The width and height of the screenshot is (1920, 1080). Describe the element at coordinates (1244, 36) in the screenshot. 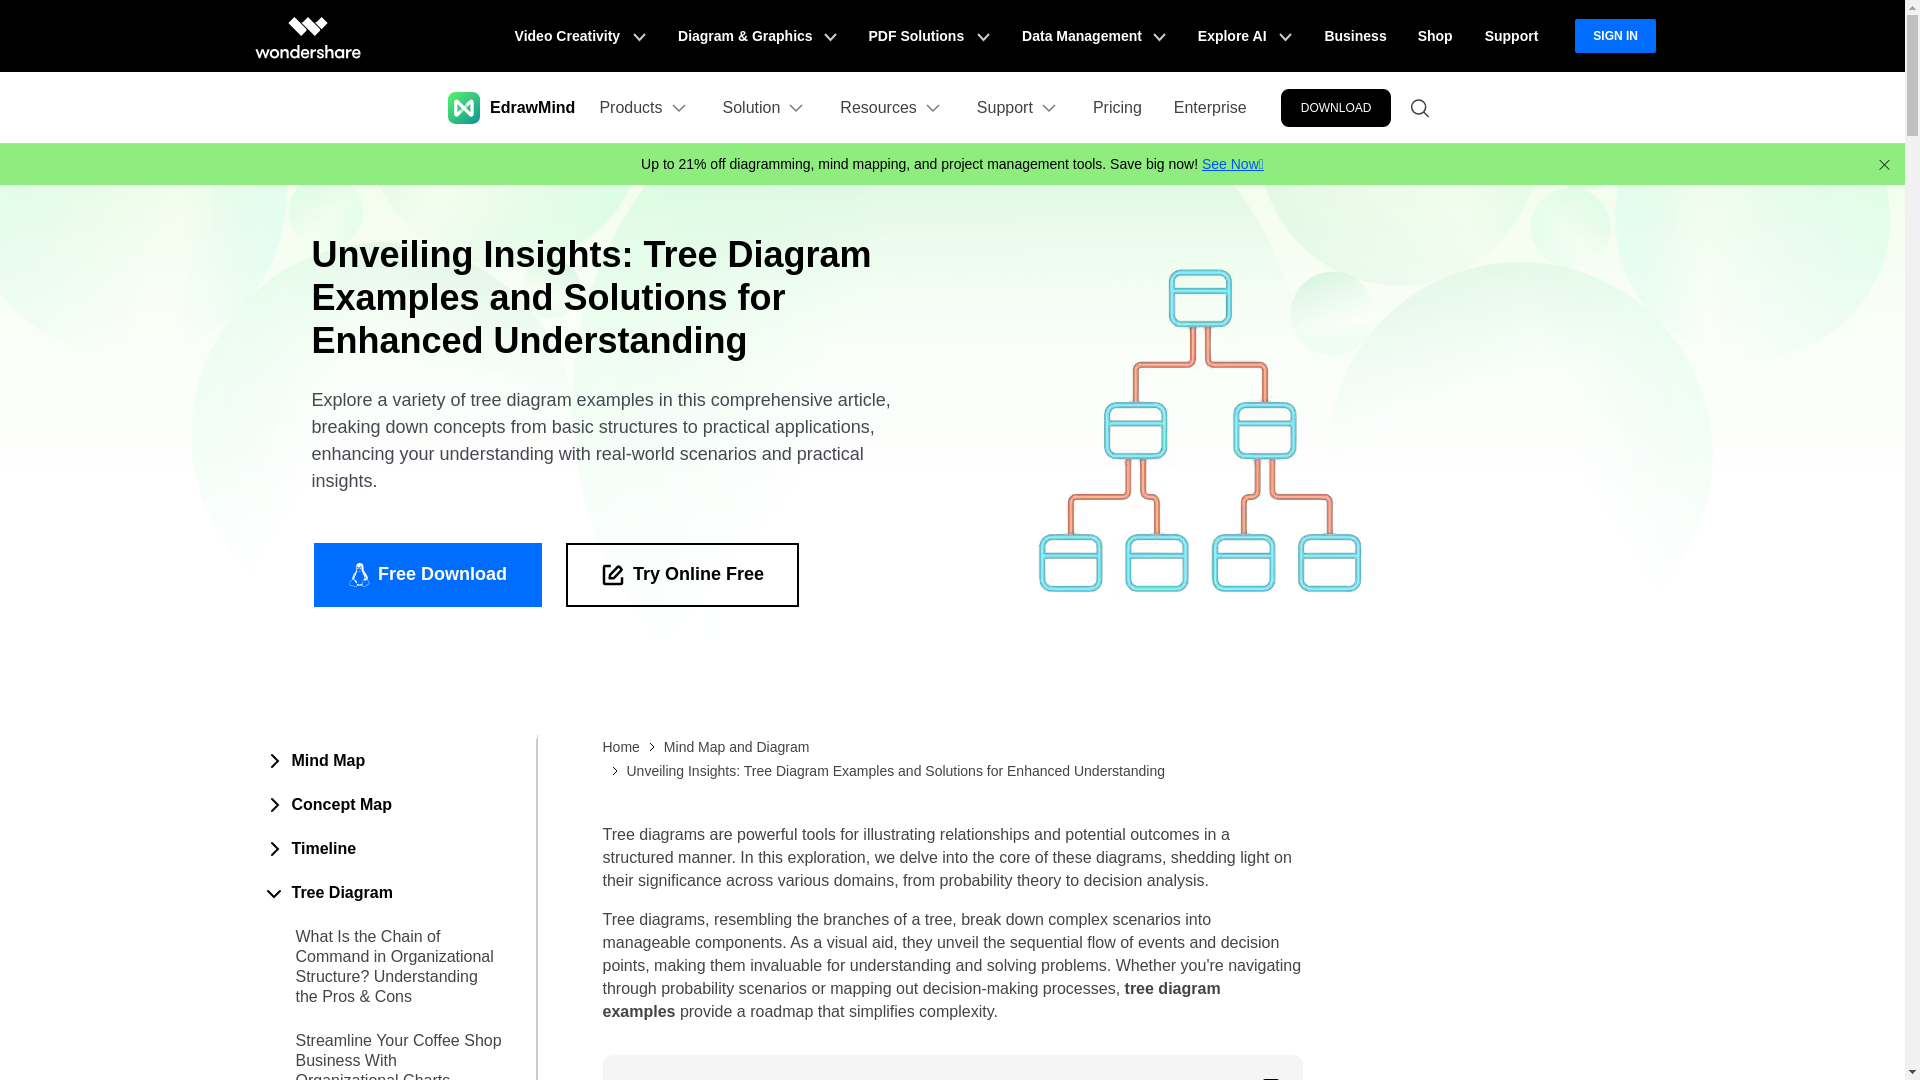

I see `Explore AI` at that location.